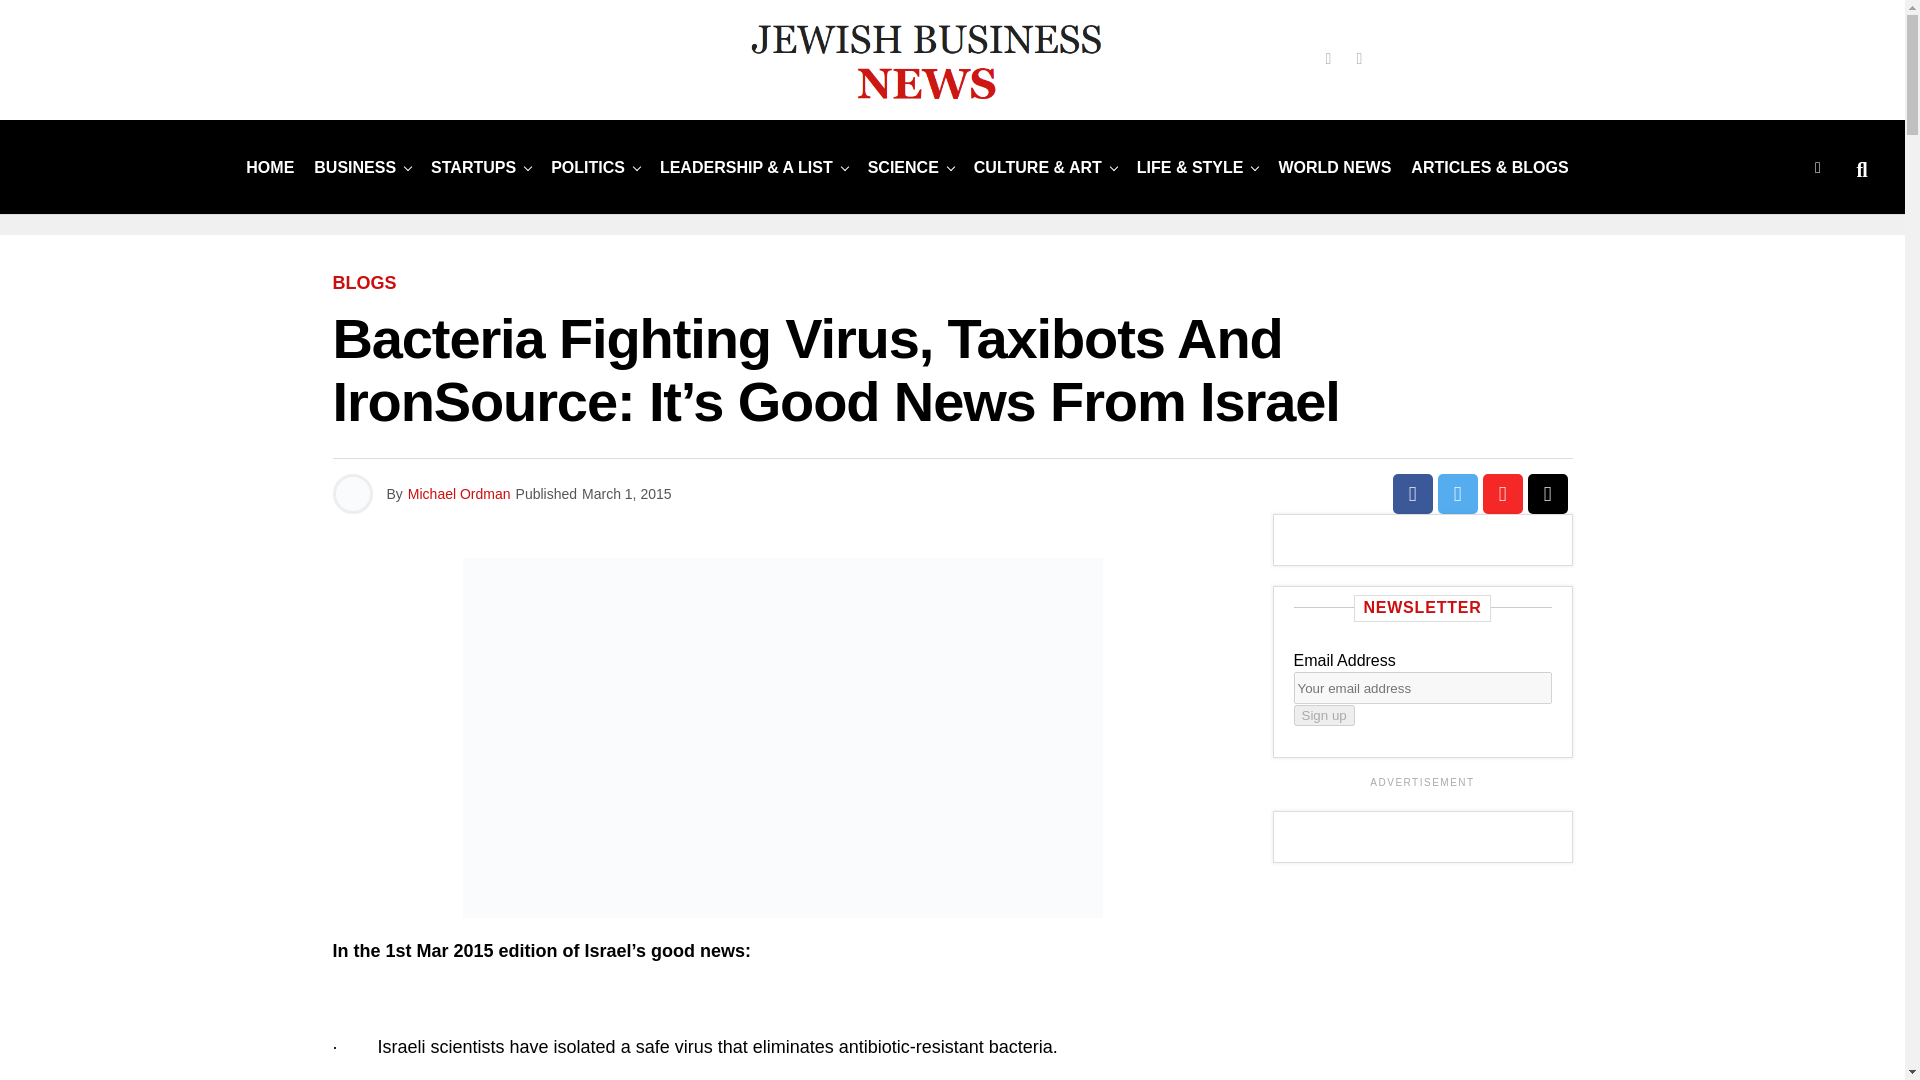  What do you see at coordinates (458, 494) in the screenshot?
I see `Posts by Michael Ordman` at bounding box center [458, 494].